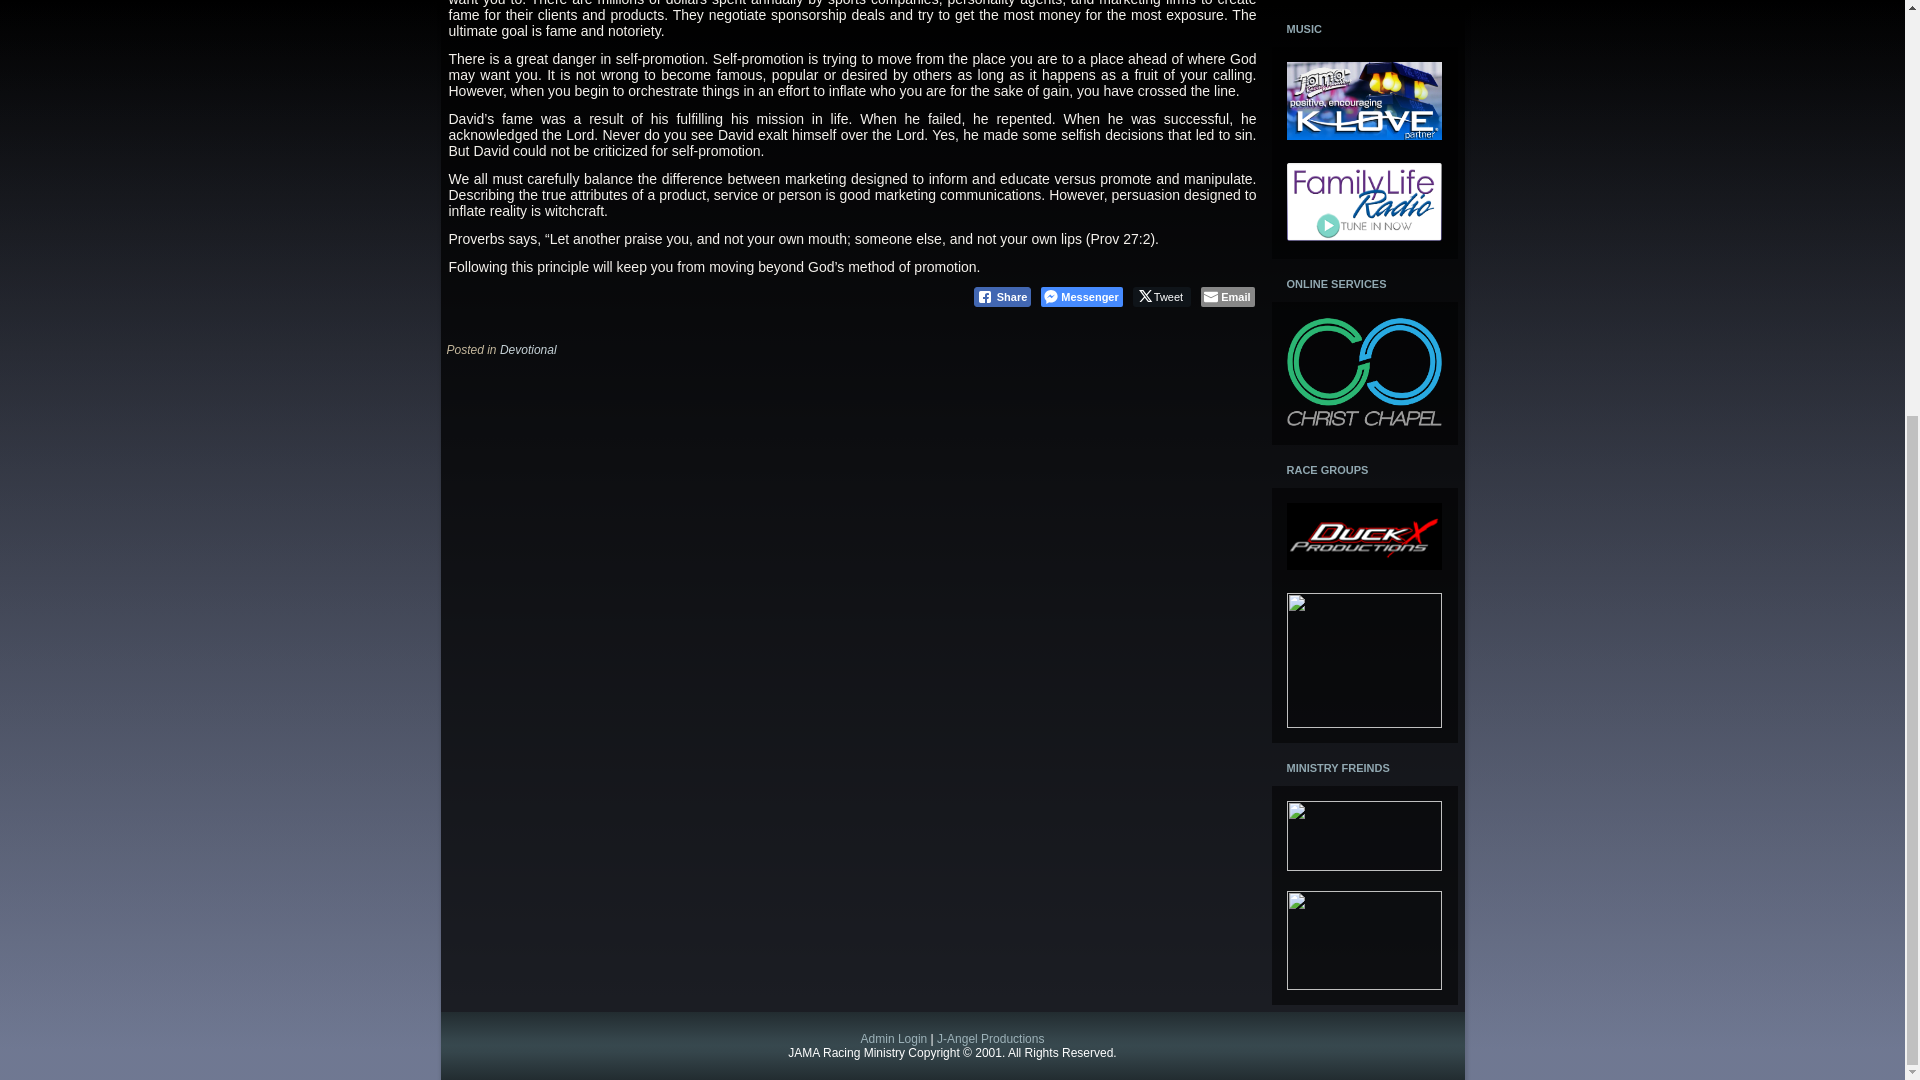  Describe the element at coordinates (1002, 296) in the screenshot. I see `Share` at that location.